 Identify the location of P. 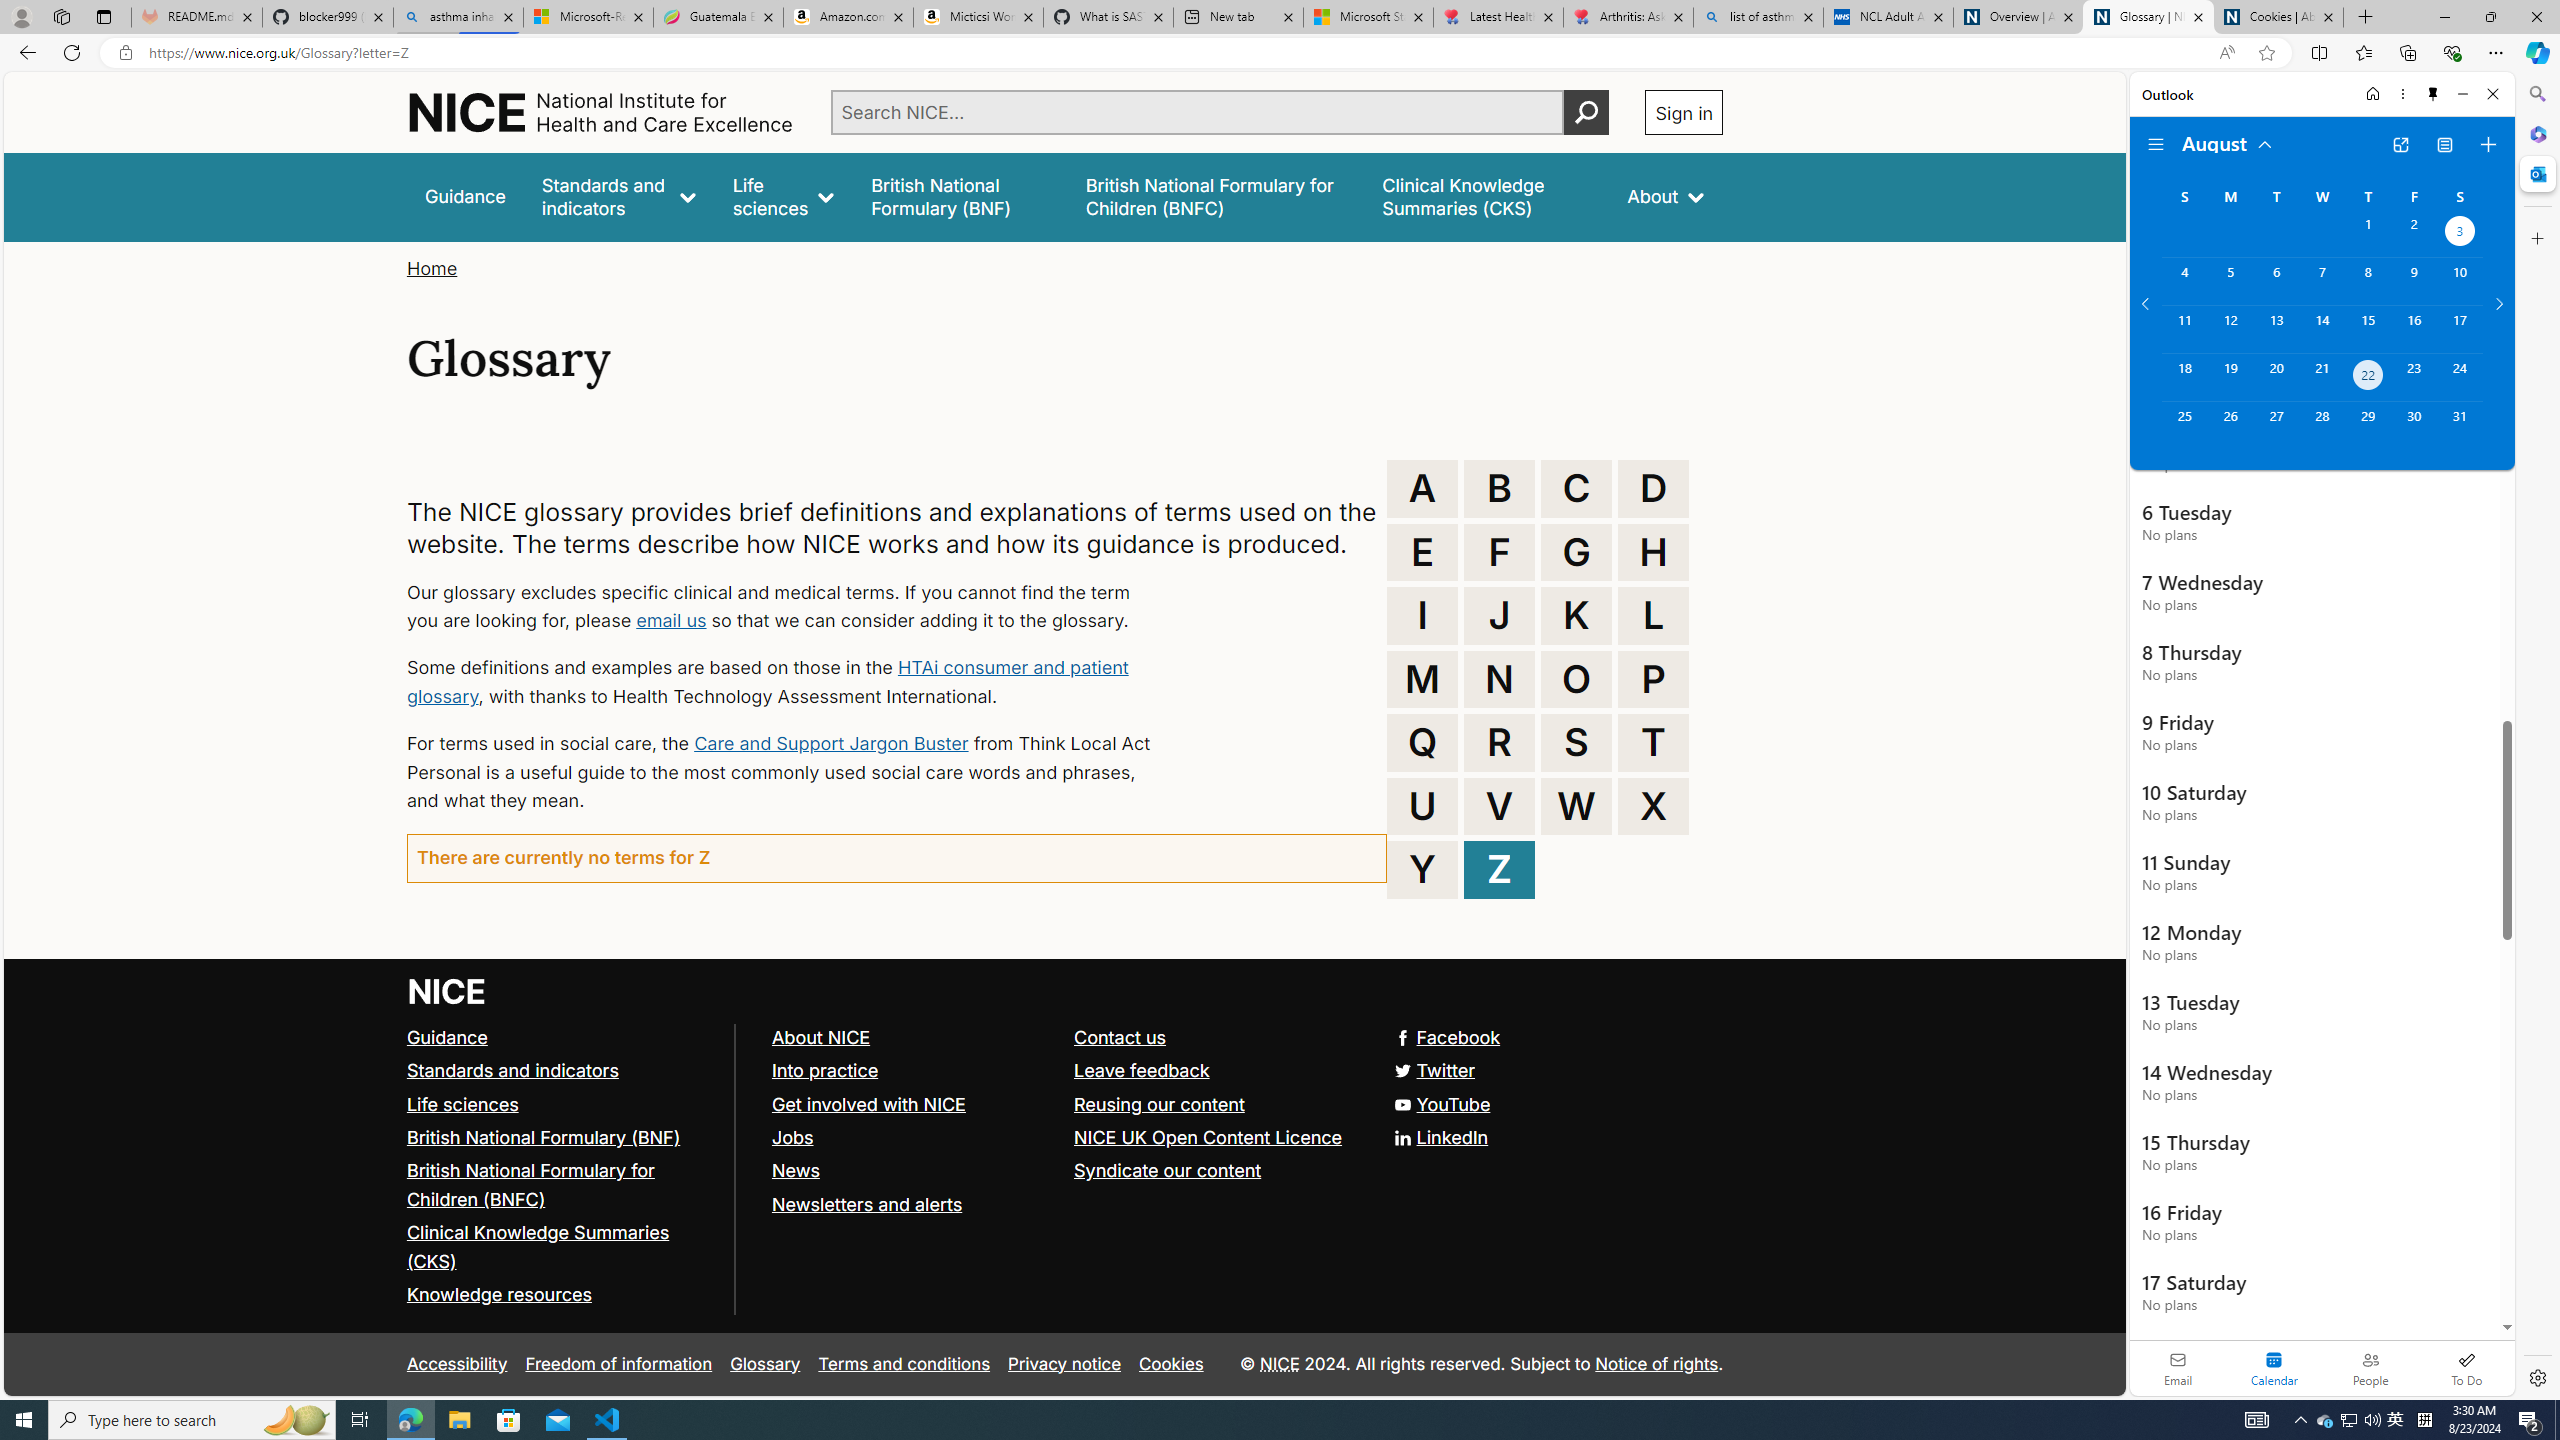
(1653, 678).